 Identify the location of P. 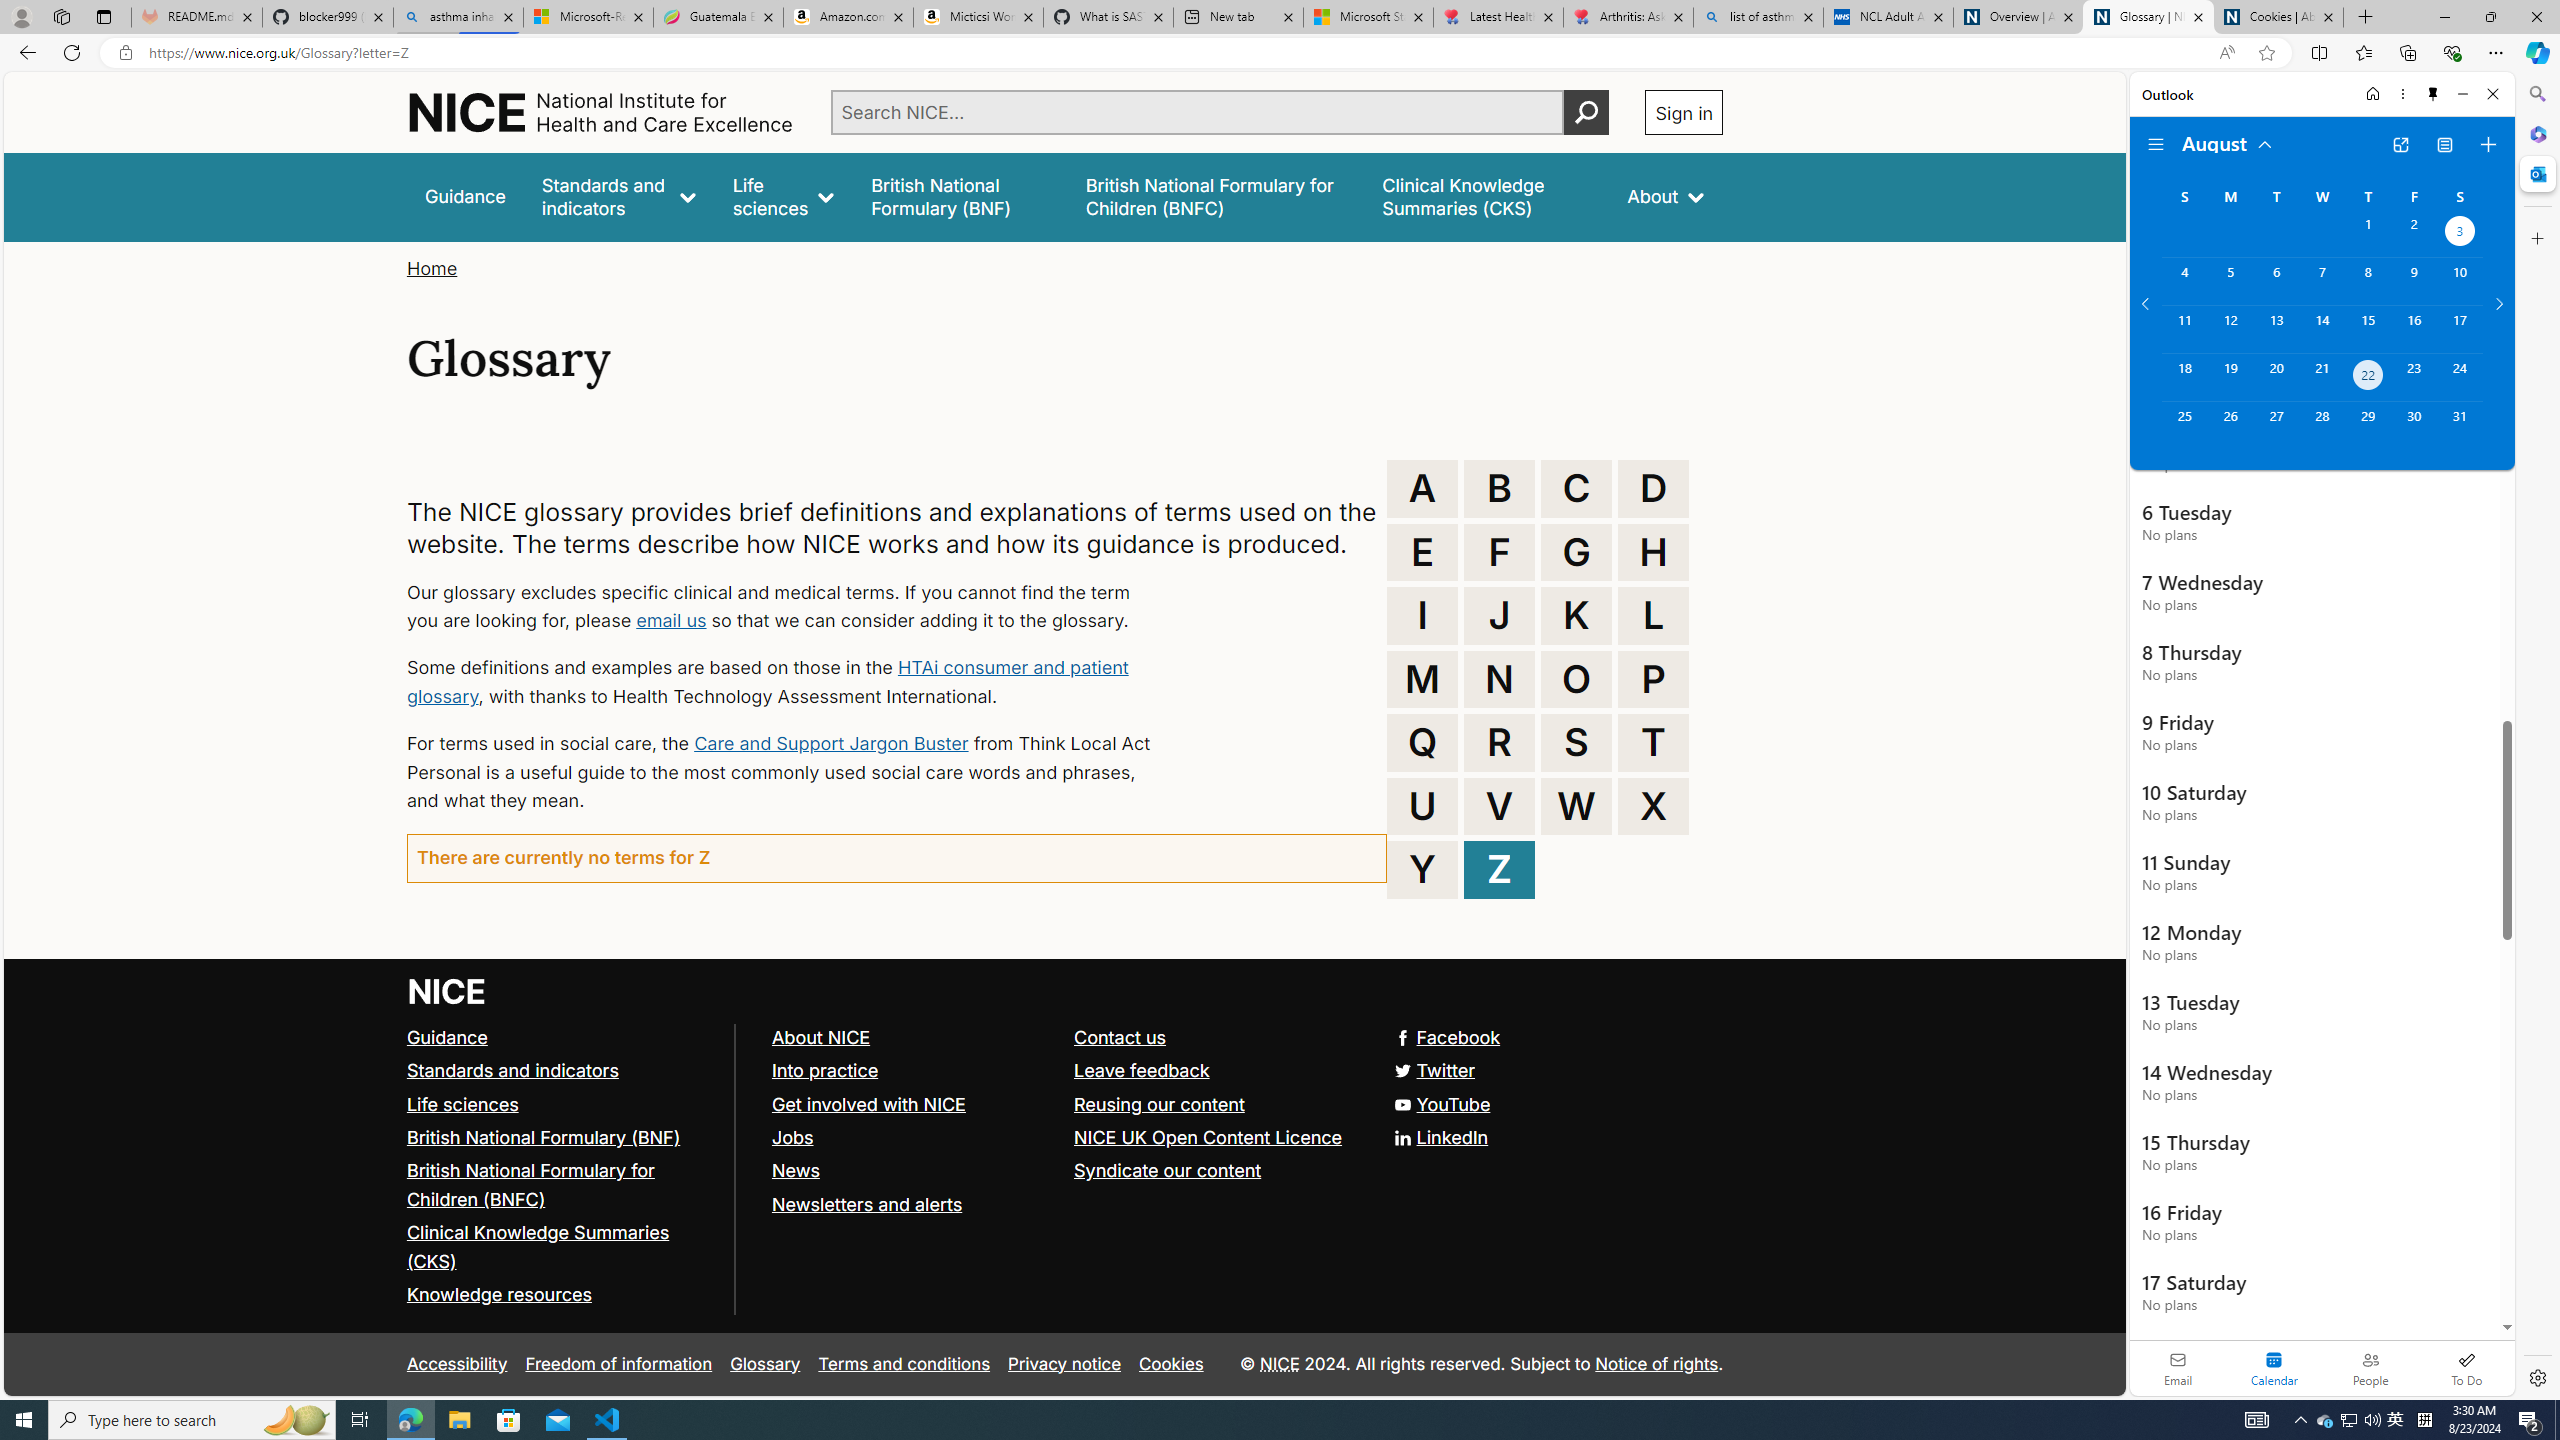
(1653, 678).